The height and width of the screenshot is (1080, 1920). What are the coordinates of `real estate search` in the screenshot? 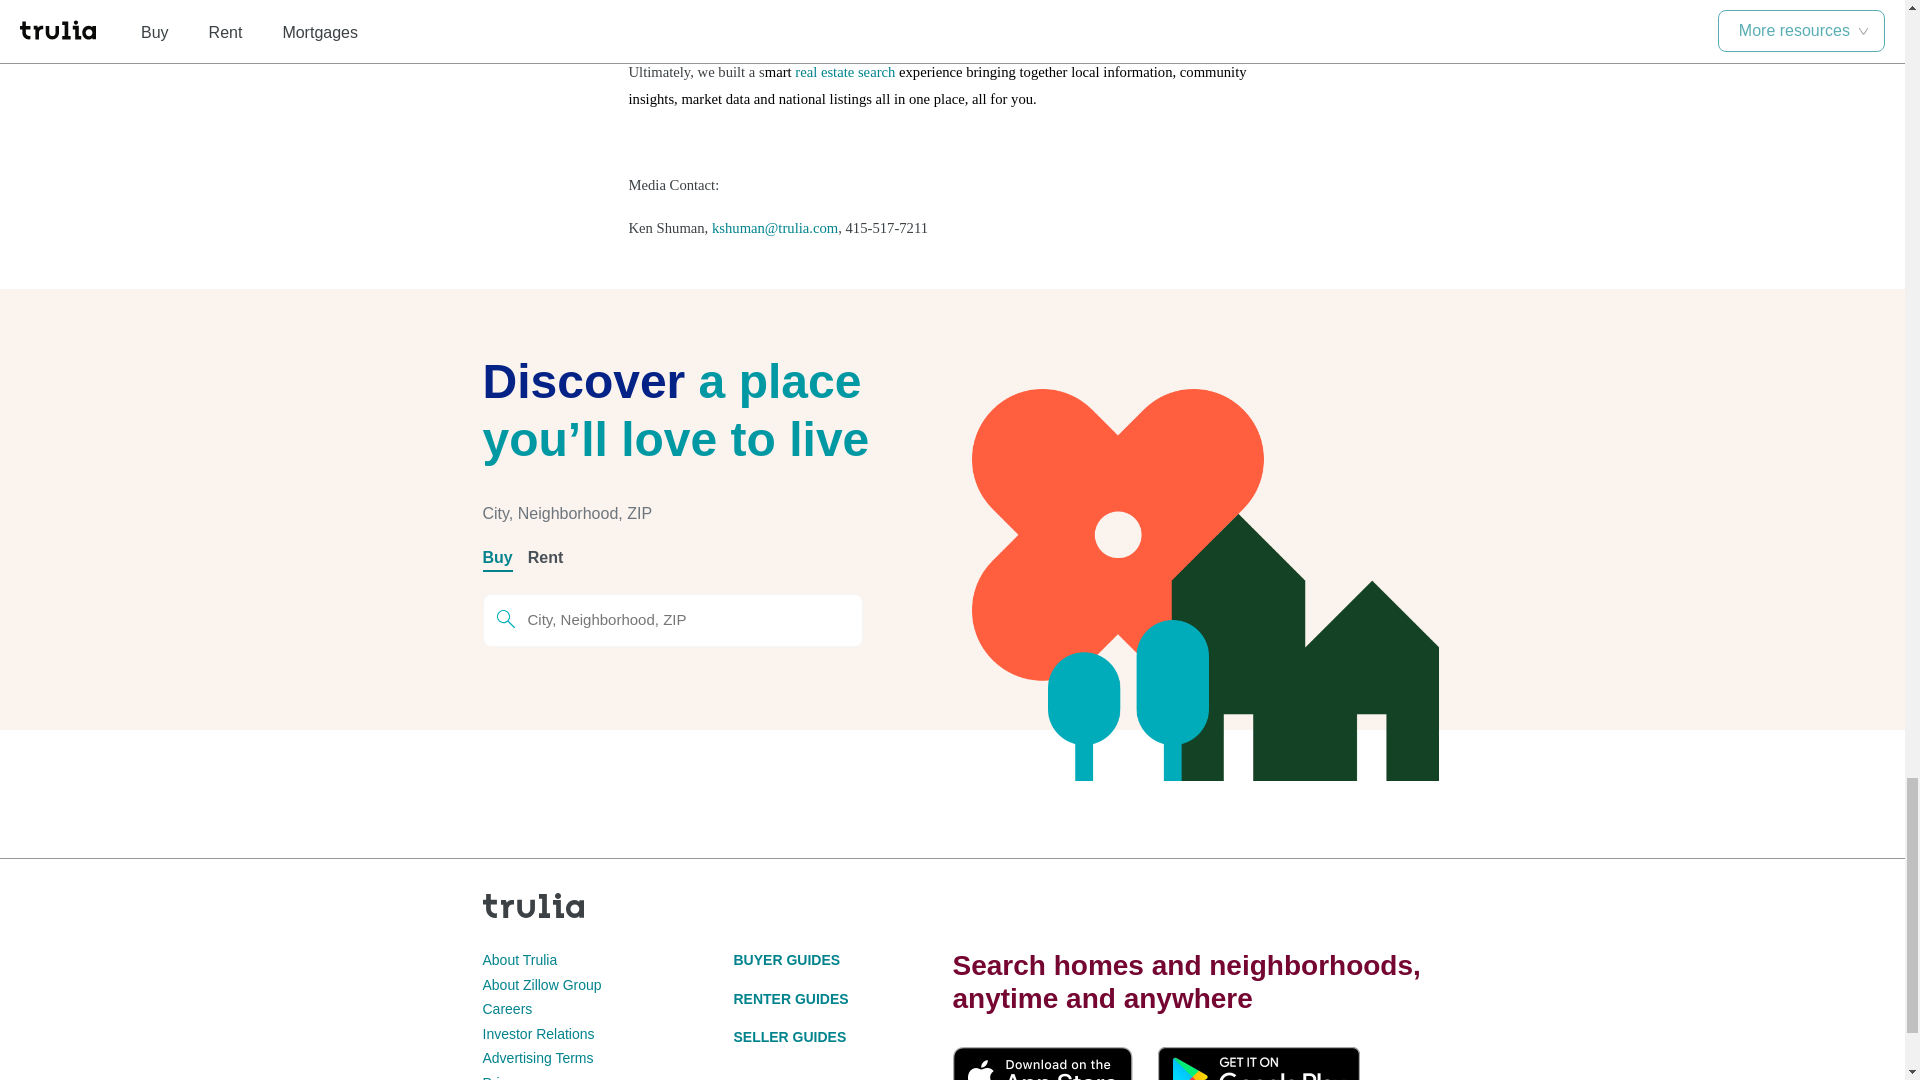 It's located at (844, 70).